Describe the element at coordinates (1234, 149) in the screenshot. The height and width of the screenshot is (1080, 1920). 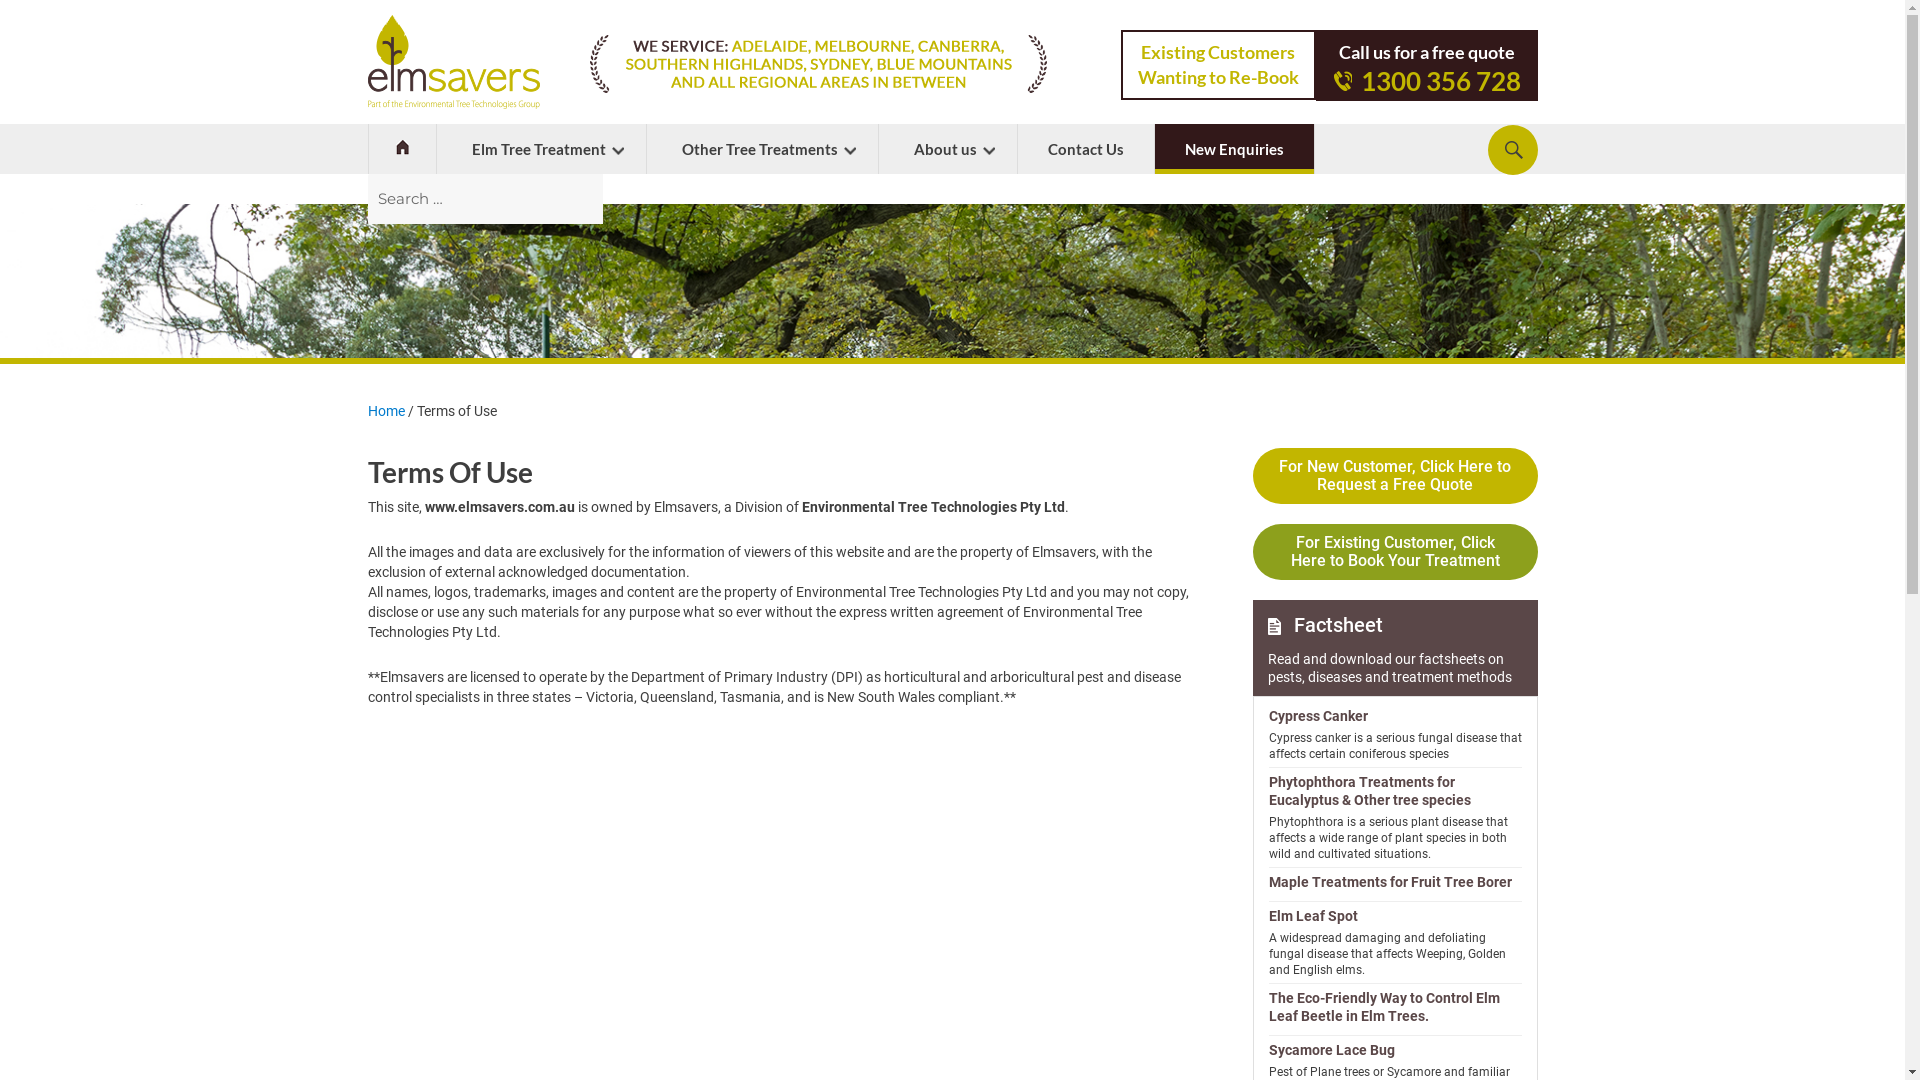
I see `New Enquiries` at that location.